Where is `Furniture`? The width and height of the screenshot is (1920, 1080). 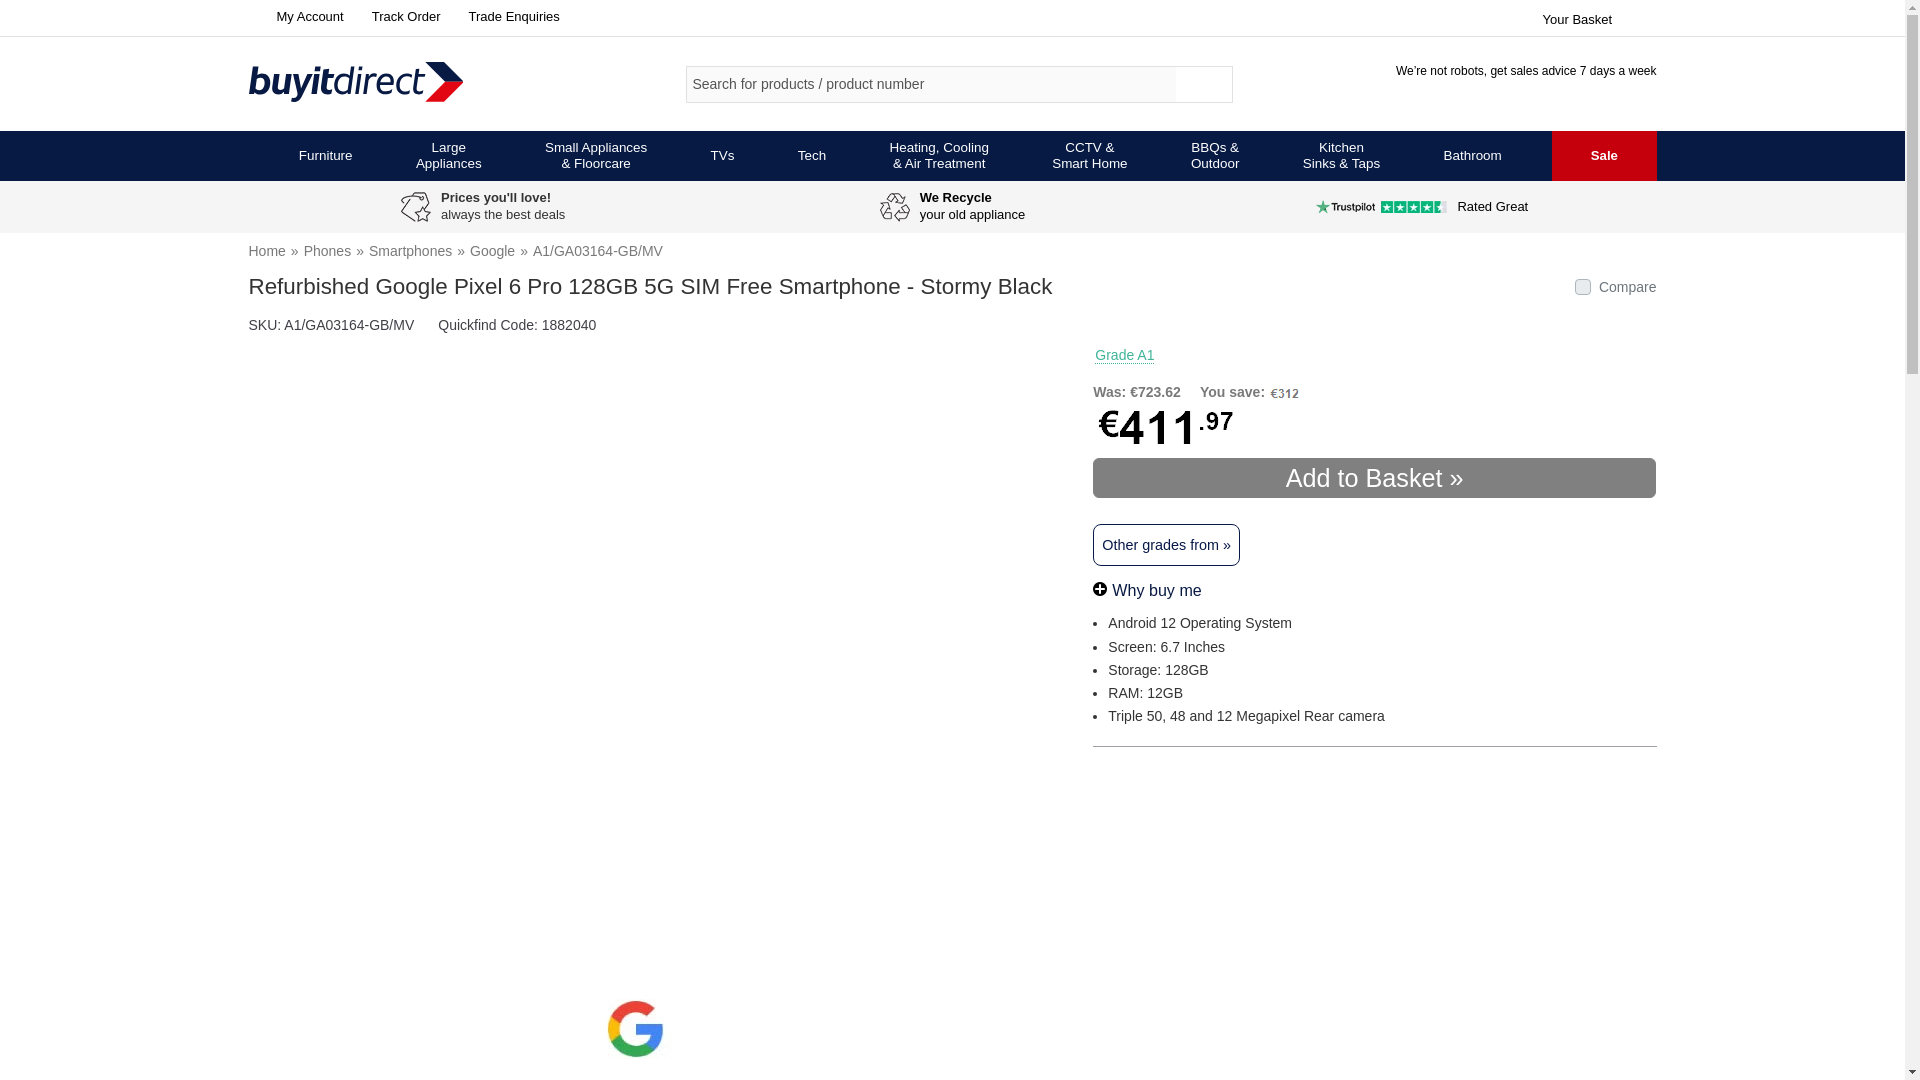
Furniture is located at coordinates (326, 156).